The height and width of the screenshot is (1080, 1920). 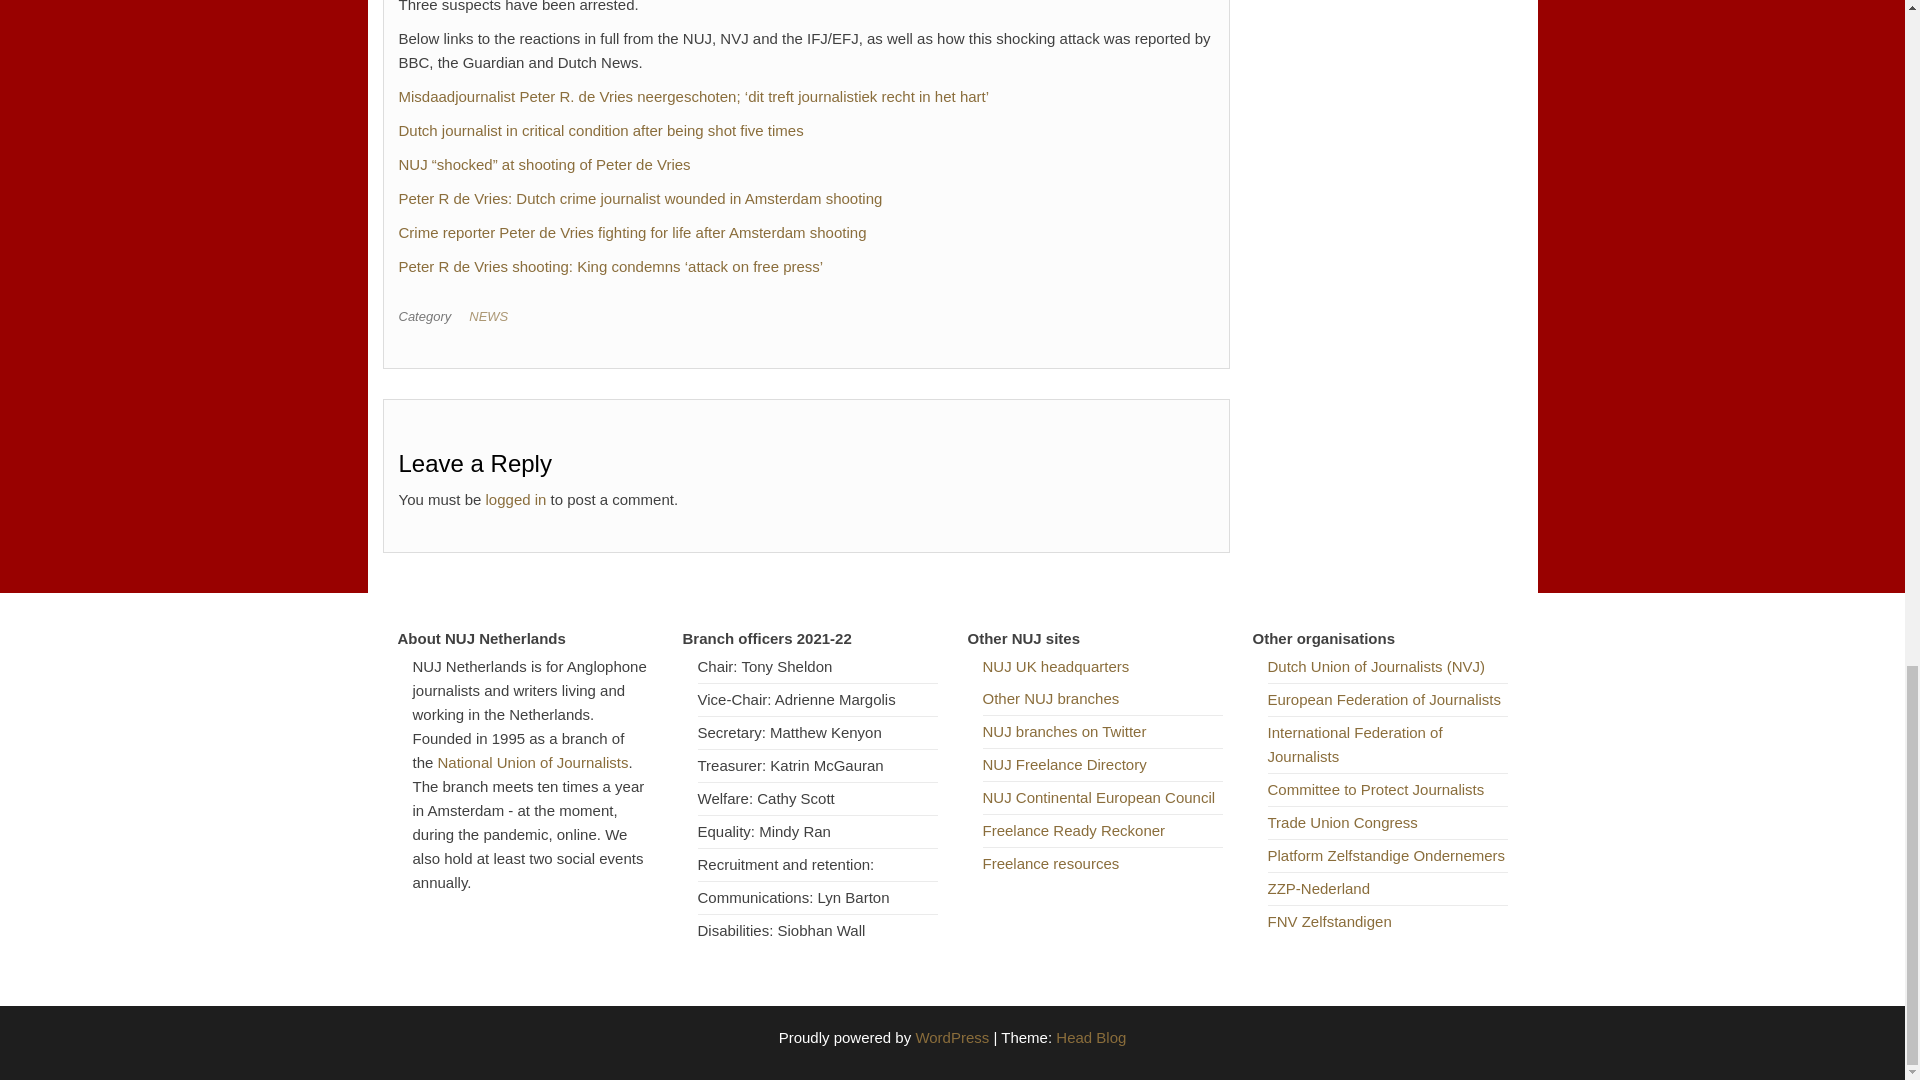 I want to click on NUJ UK headquarters, so click(x=1054, y=666).